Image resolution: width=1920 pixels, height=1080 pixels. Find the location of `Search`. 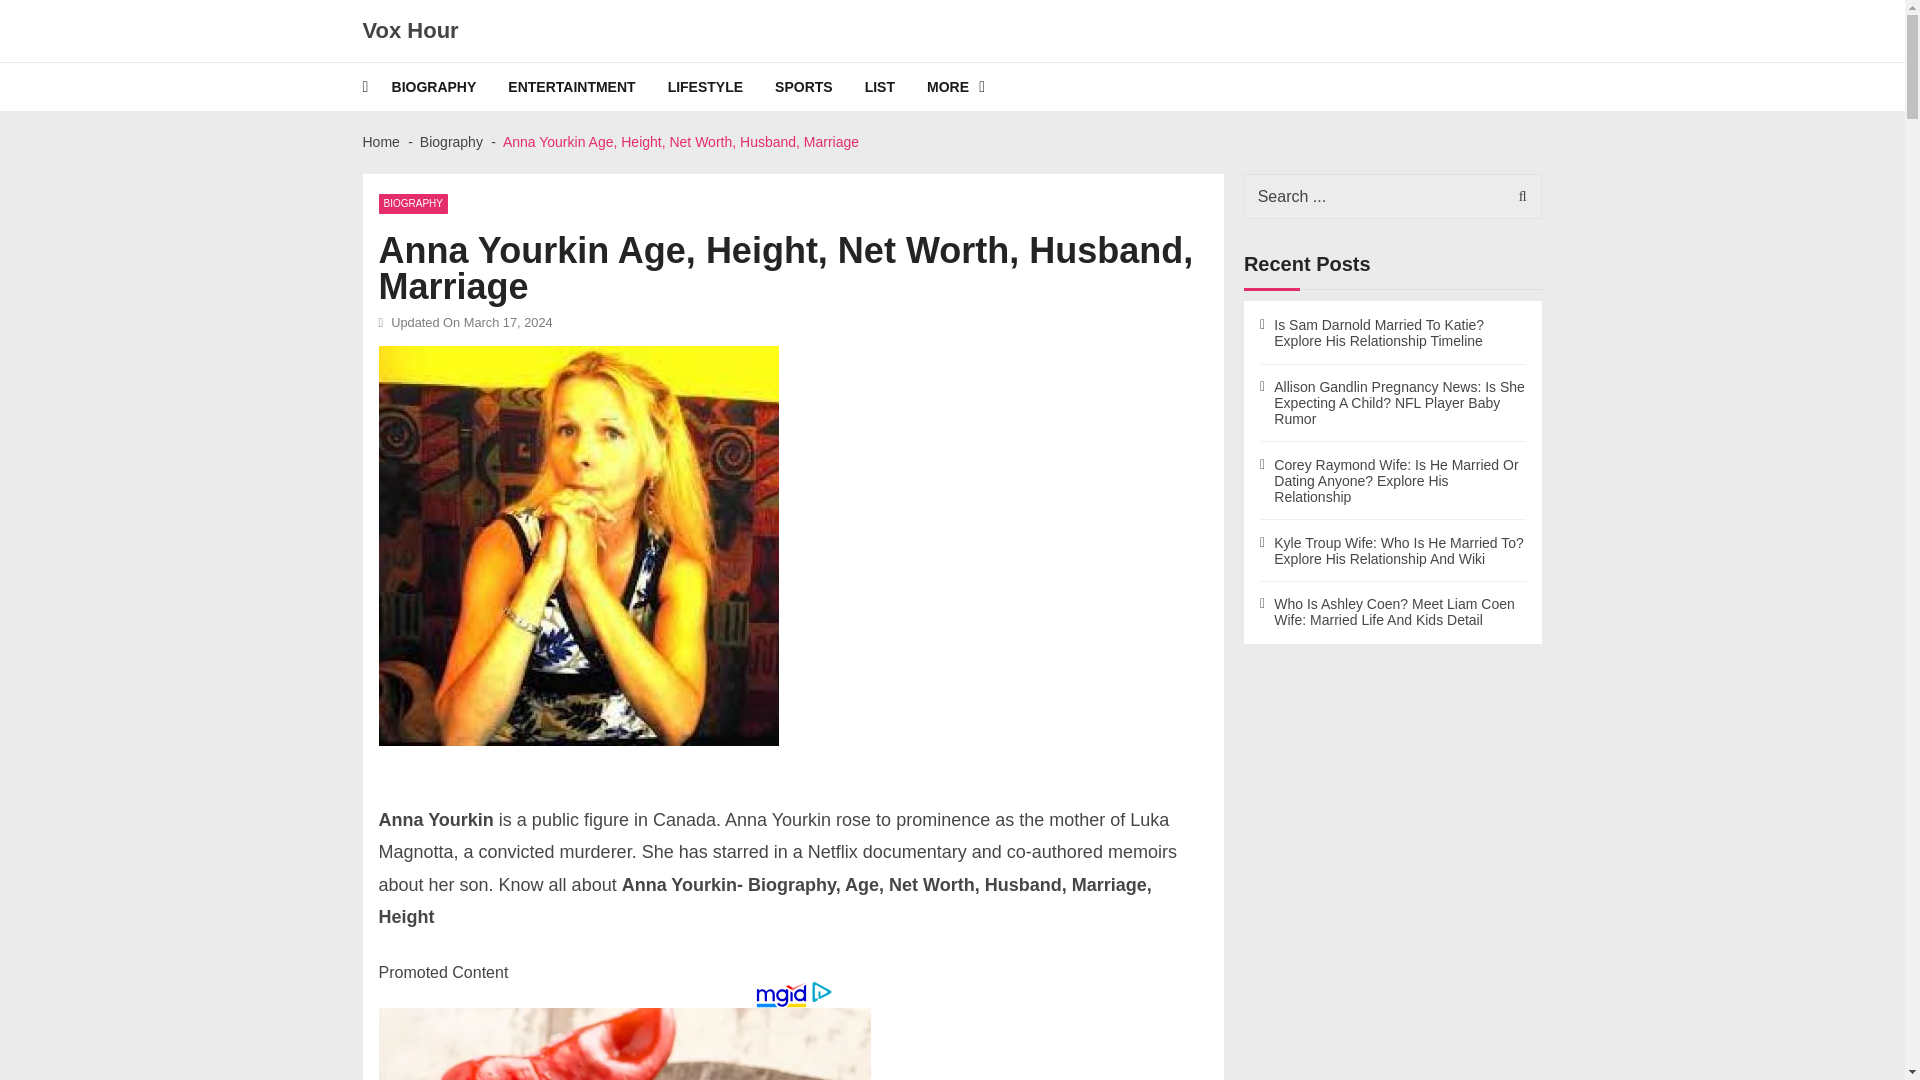

Search is located at coordinates (1517, 196).